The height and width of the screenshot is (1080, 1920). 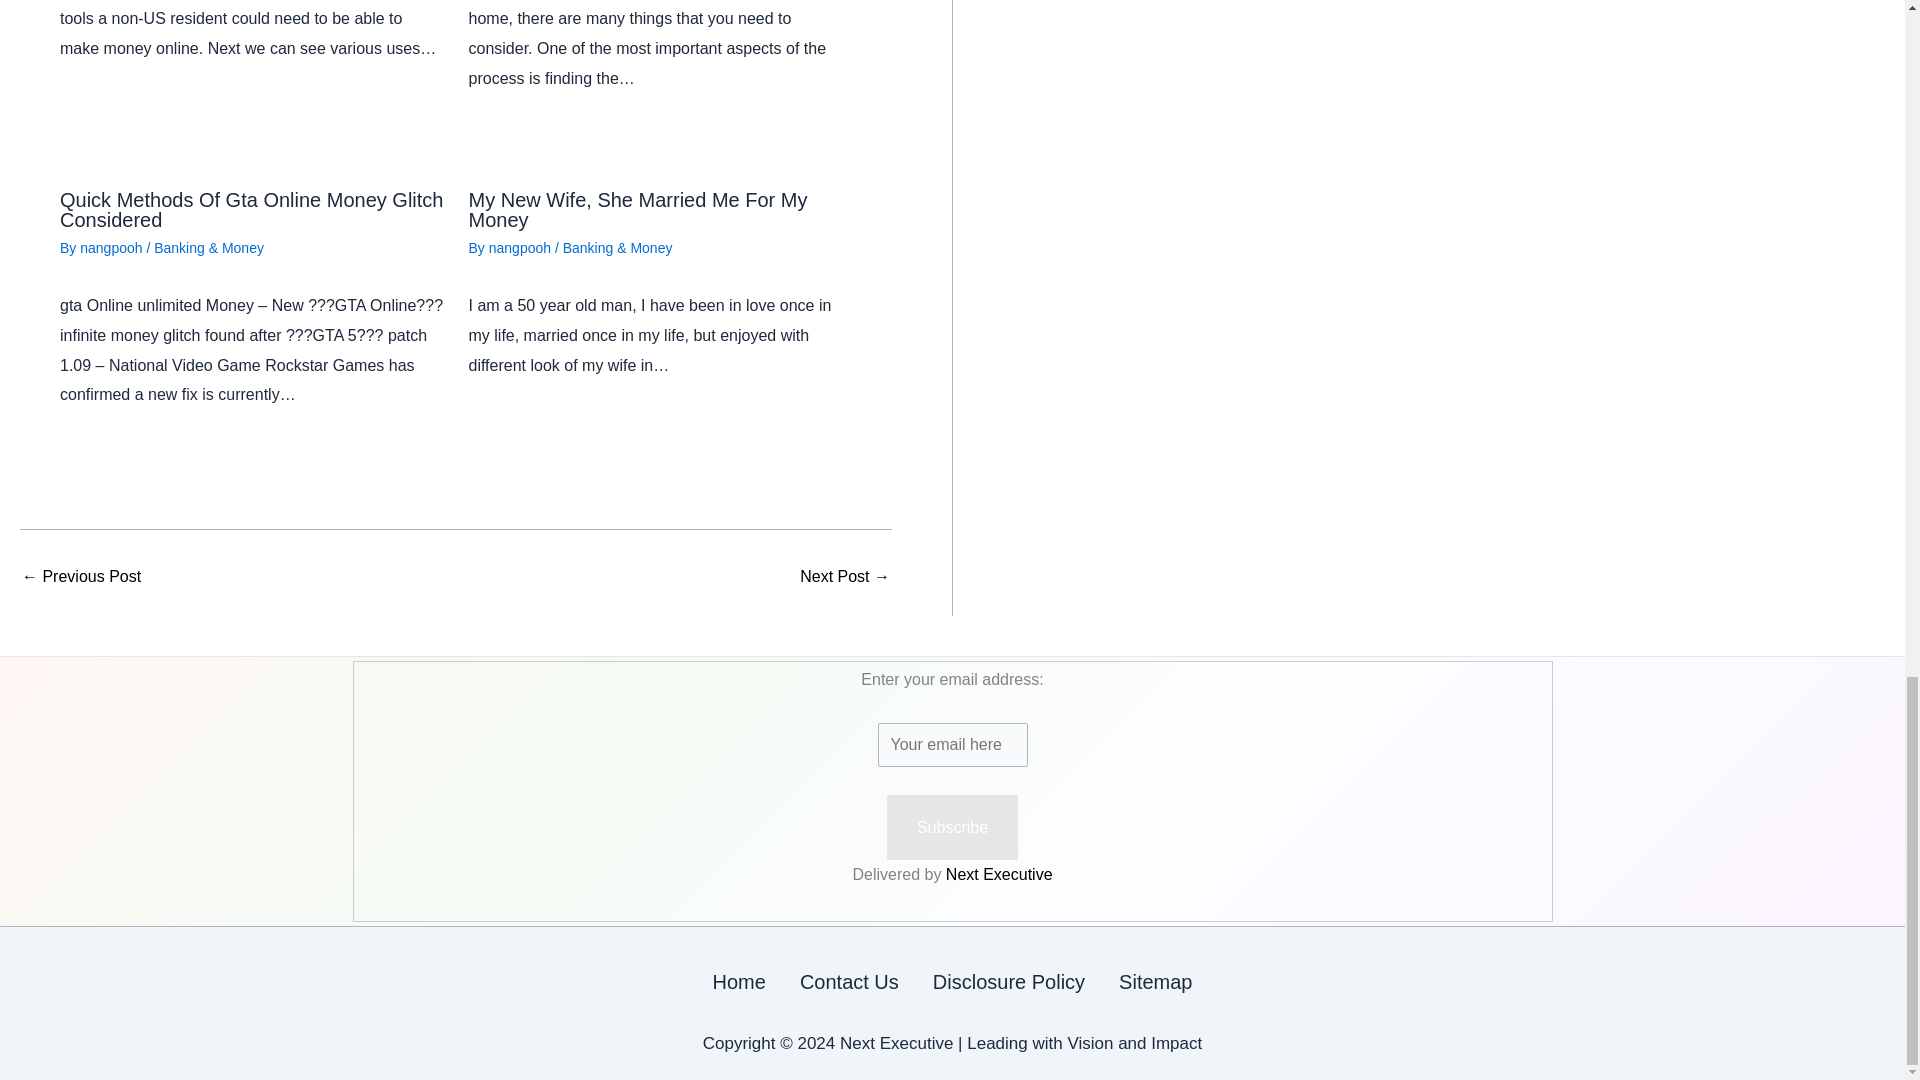 I want to click on View all posts by nangpooh, so click(x=112, y=247).